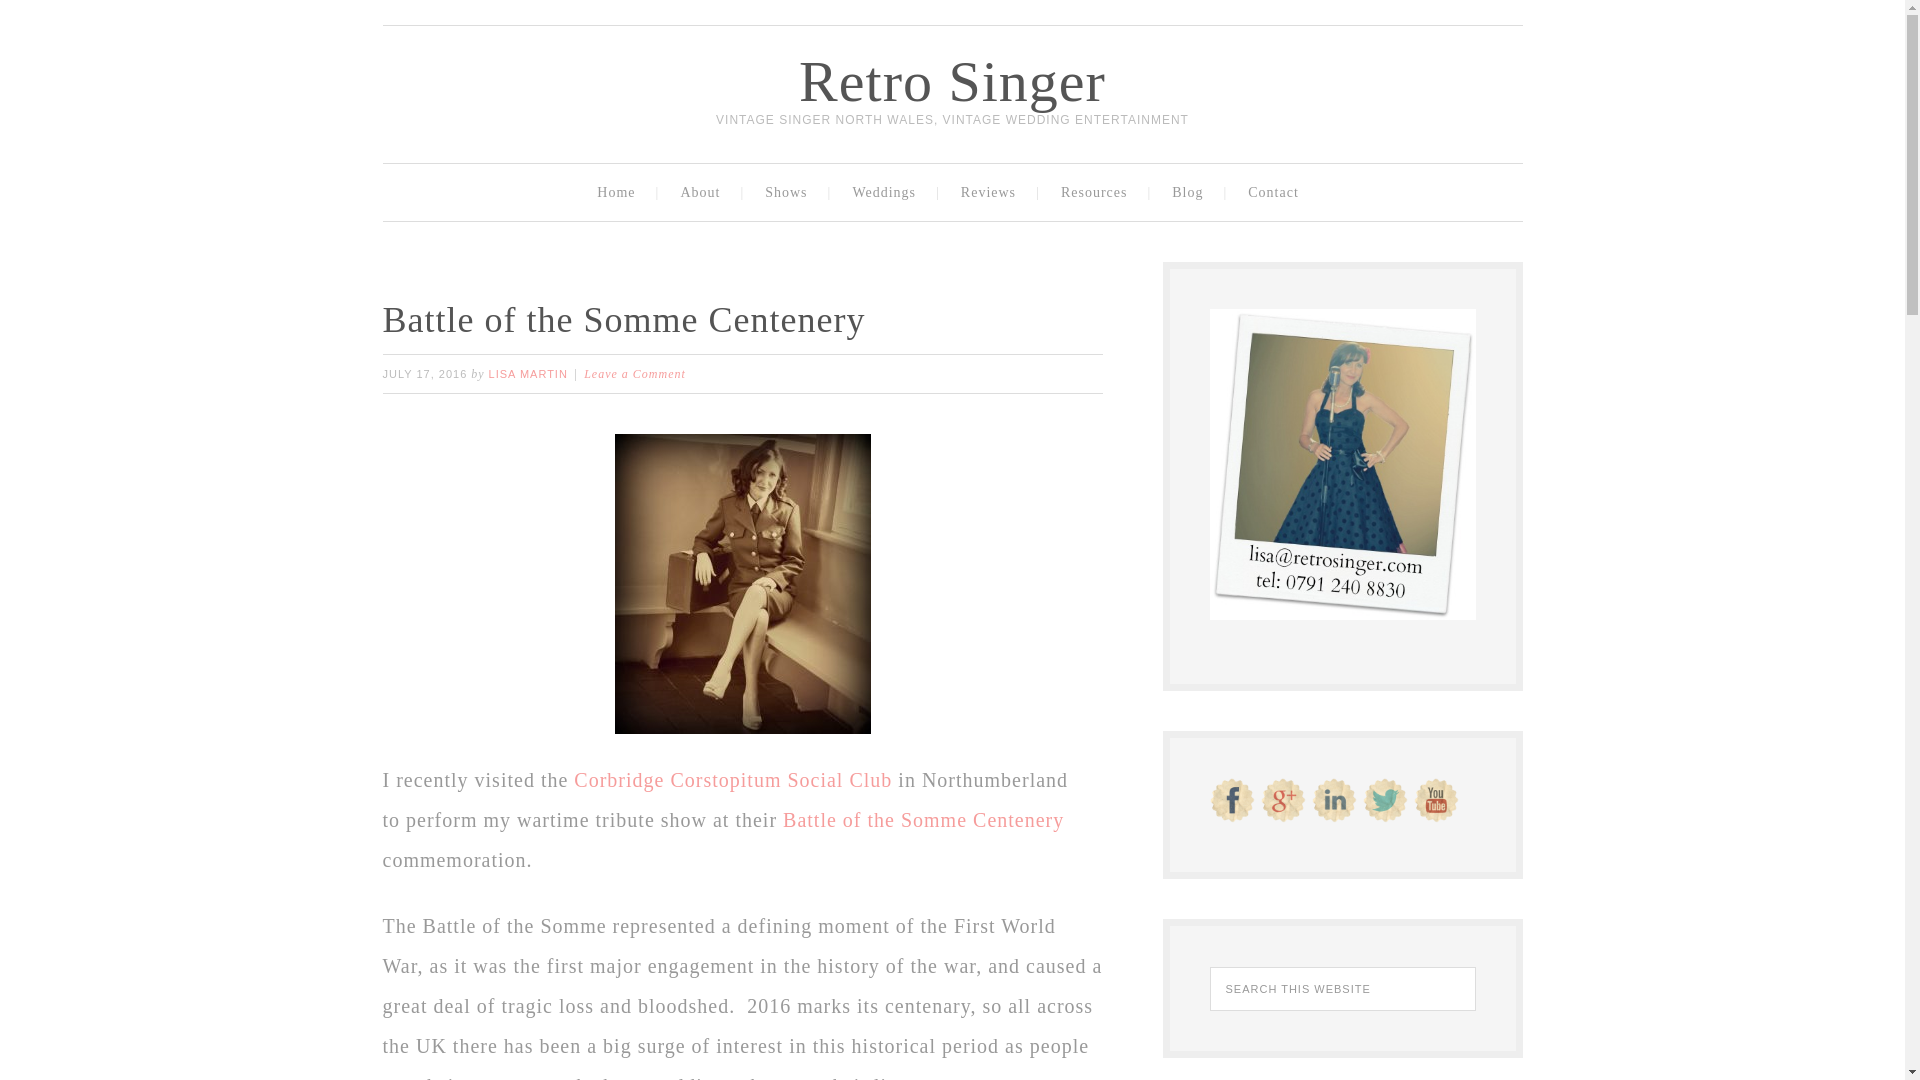 The width and height of the screenshot is (1920, 1080). Describe the element at coordinates (1192, 192) in the screenshot. I see `Blog` at that location.